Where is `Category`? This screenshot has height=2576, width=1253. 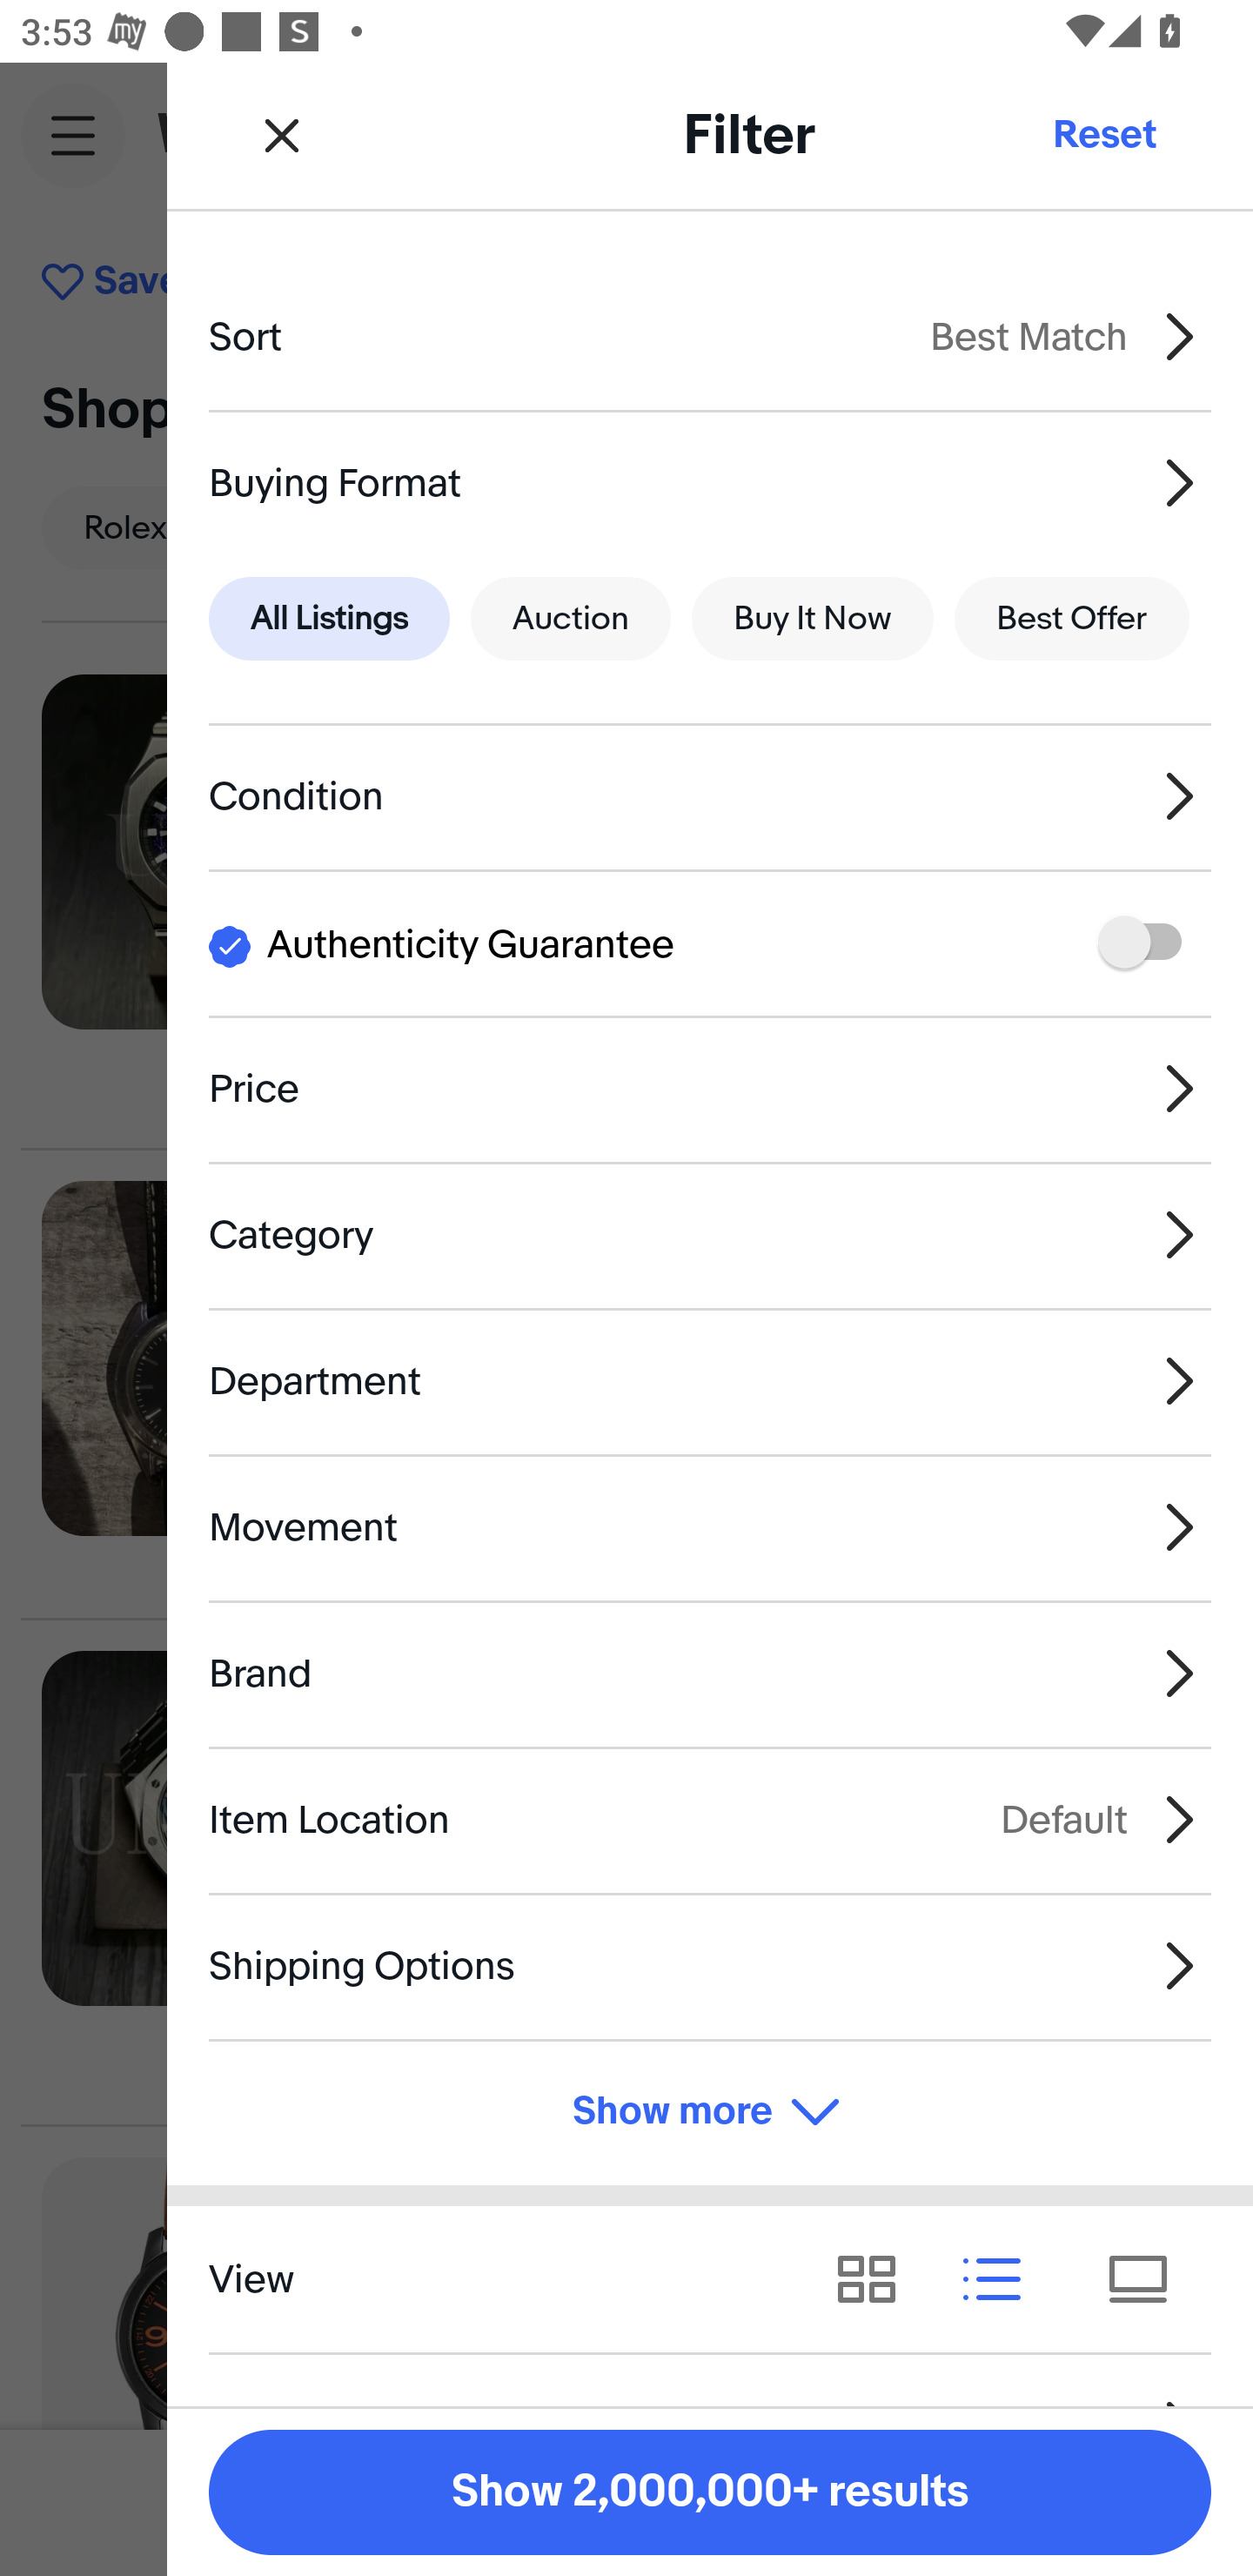 Category is located at coordinates (710, 1234).